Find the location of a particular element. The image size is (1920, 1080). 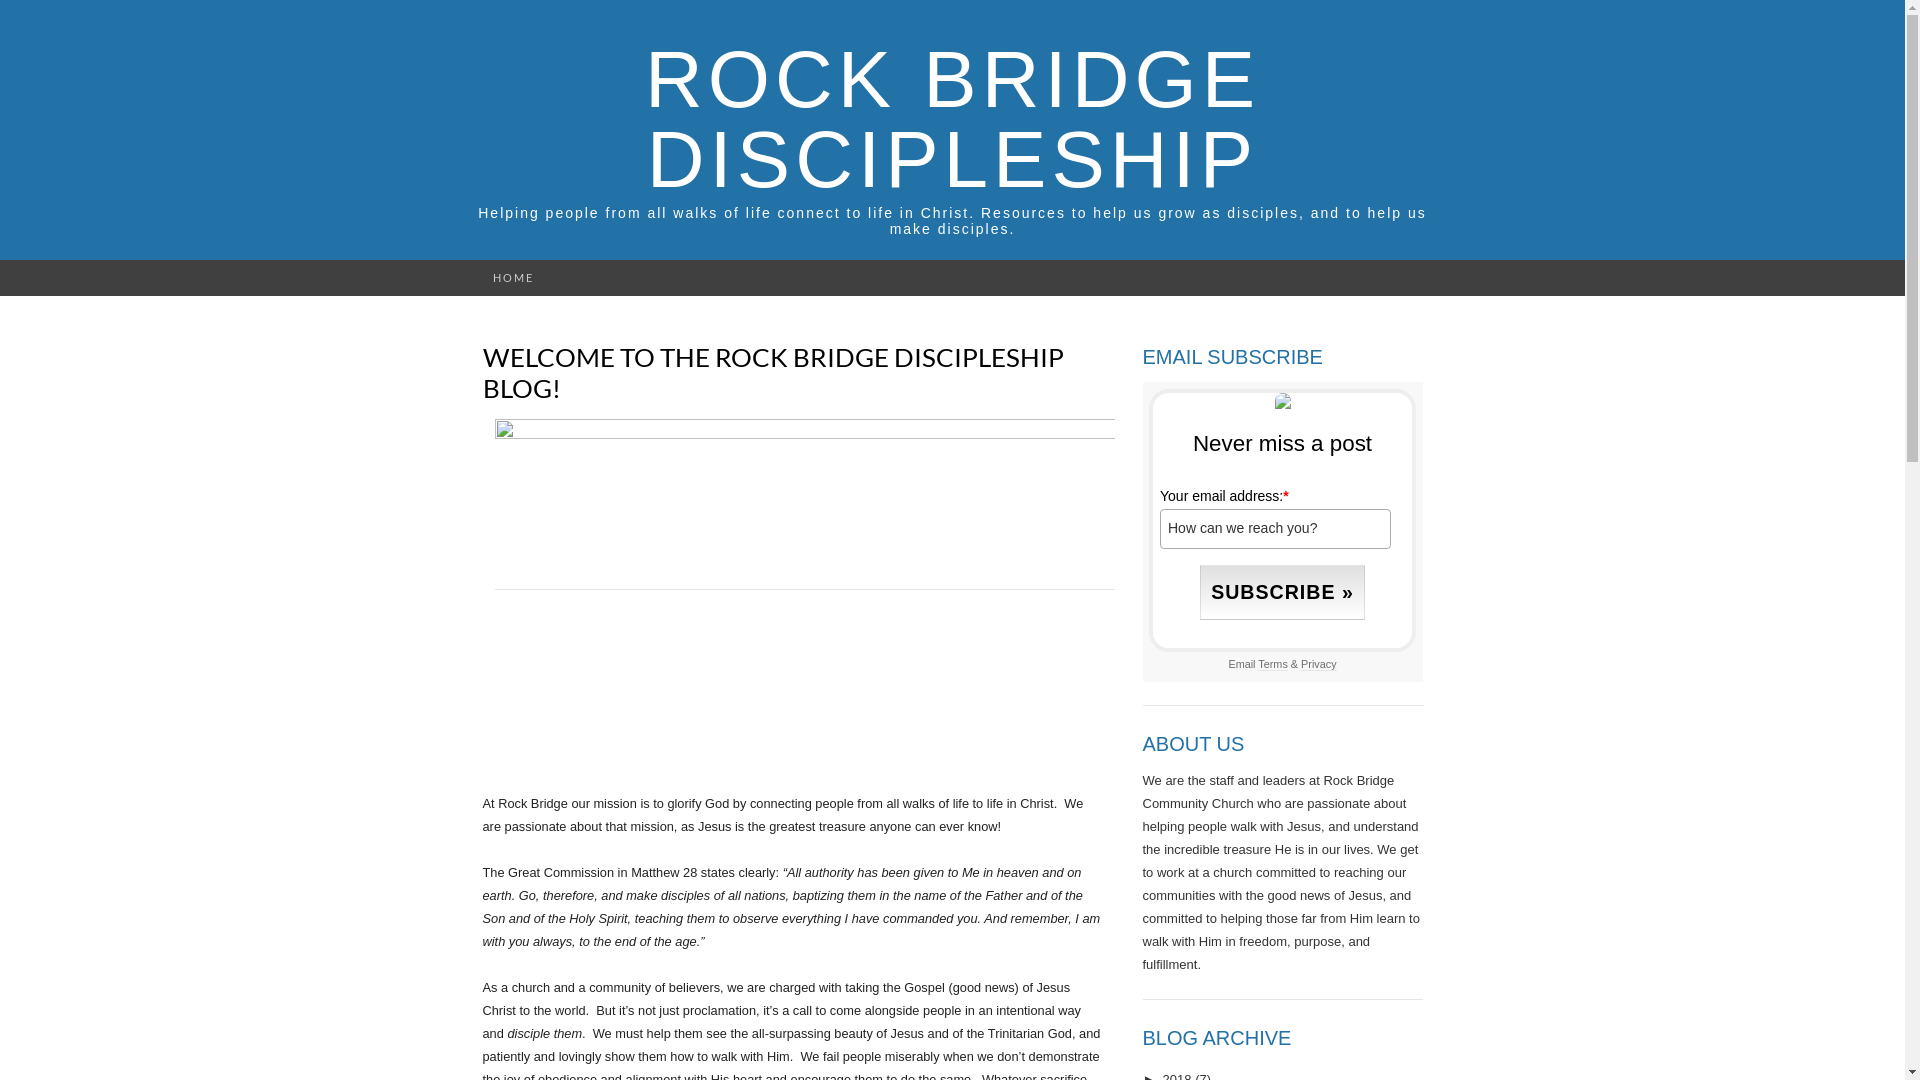

HOME is located at coordinates (512, 278).